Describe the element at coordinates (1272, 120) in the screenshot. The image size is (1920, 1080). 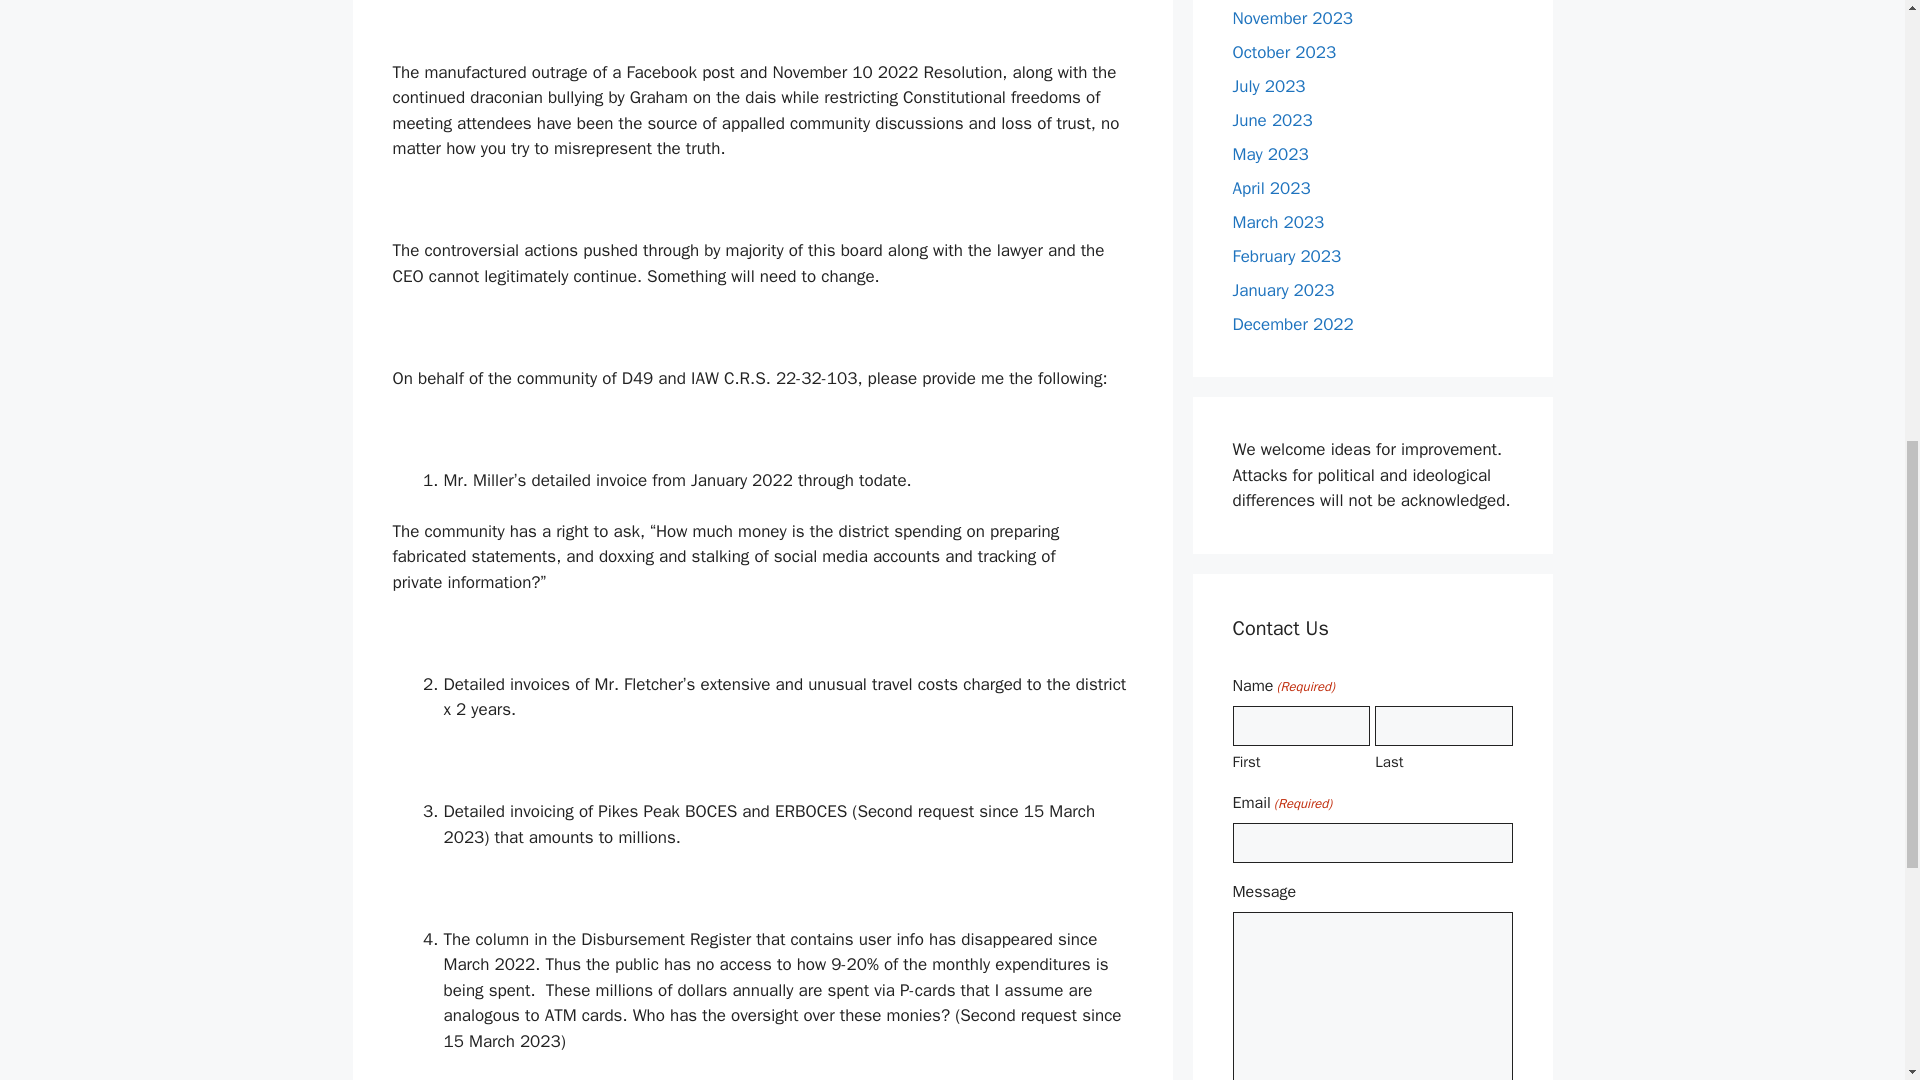
I see `June 2023` at that location.